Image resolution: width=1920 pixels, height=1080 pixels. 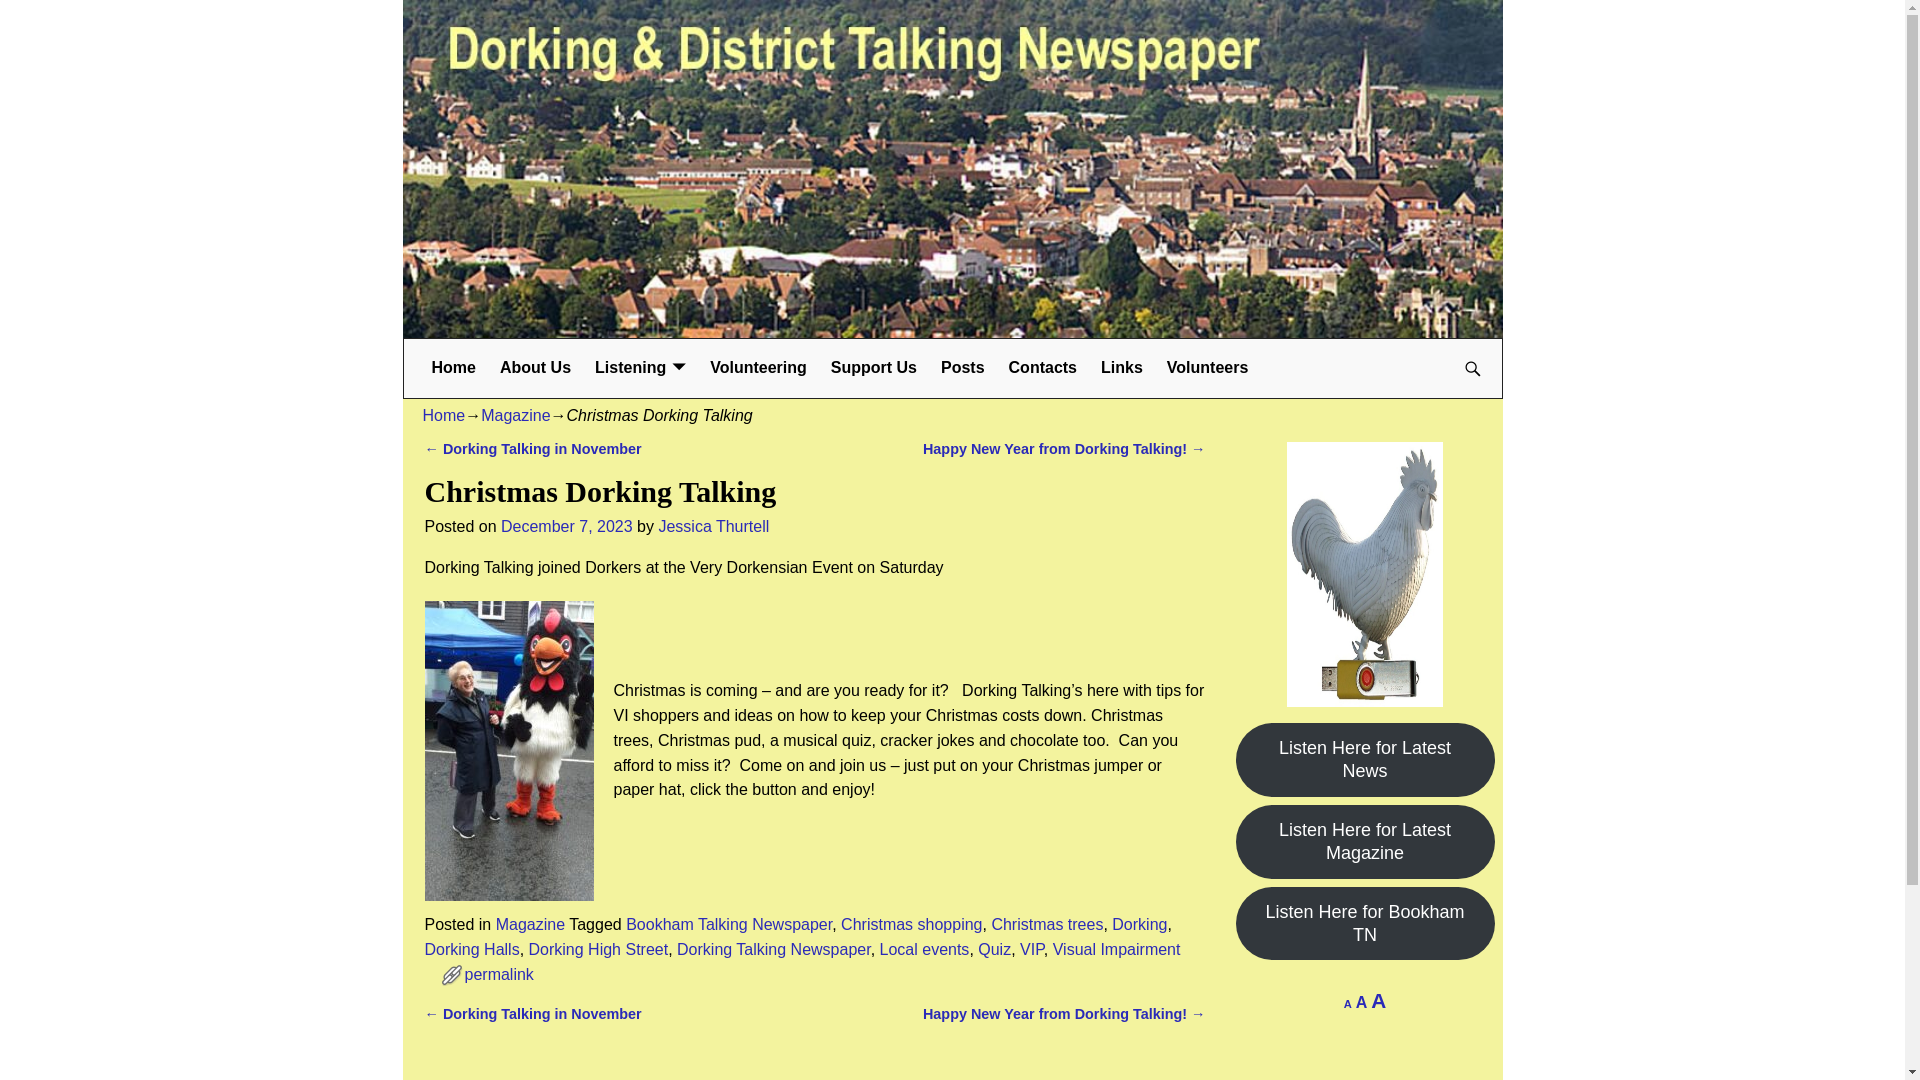 I want to click on December 7, 2023, so click(x=567, y=526).